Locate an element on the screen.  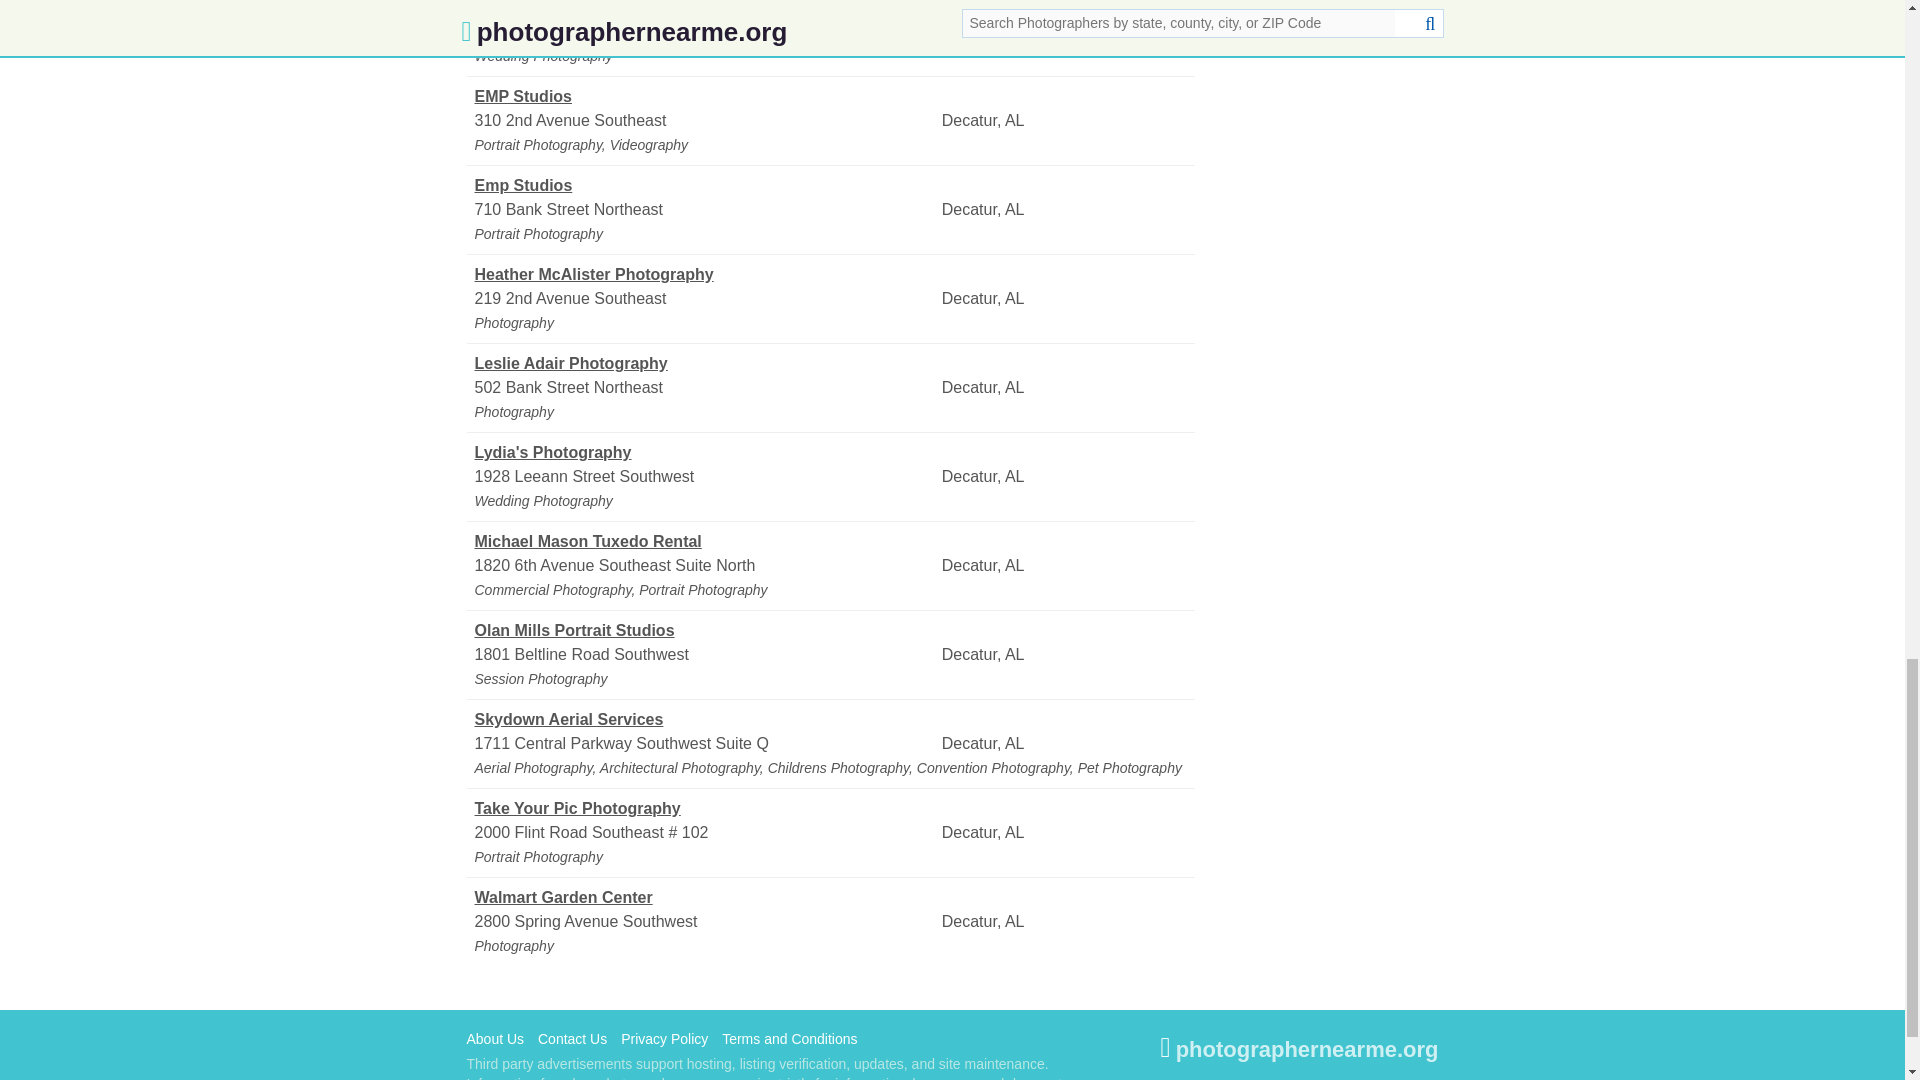
Emp Studios is located at coordinates (705, 185).